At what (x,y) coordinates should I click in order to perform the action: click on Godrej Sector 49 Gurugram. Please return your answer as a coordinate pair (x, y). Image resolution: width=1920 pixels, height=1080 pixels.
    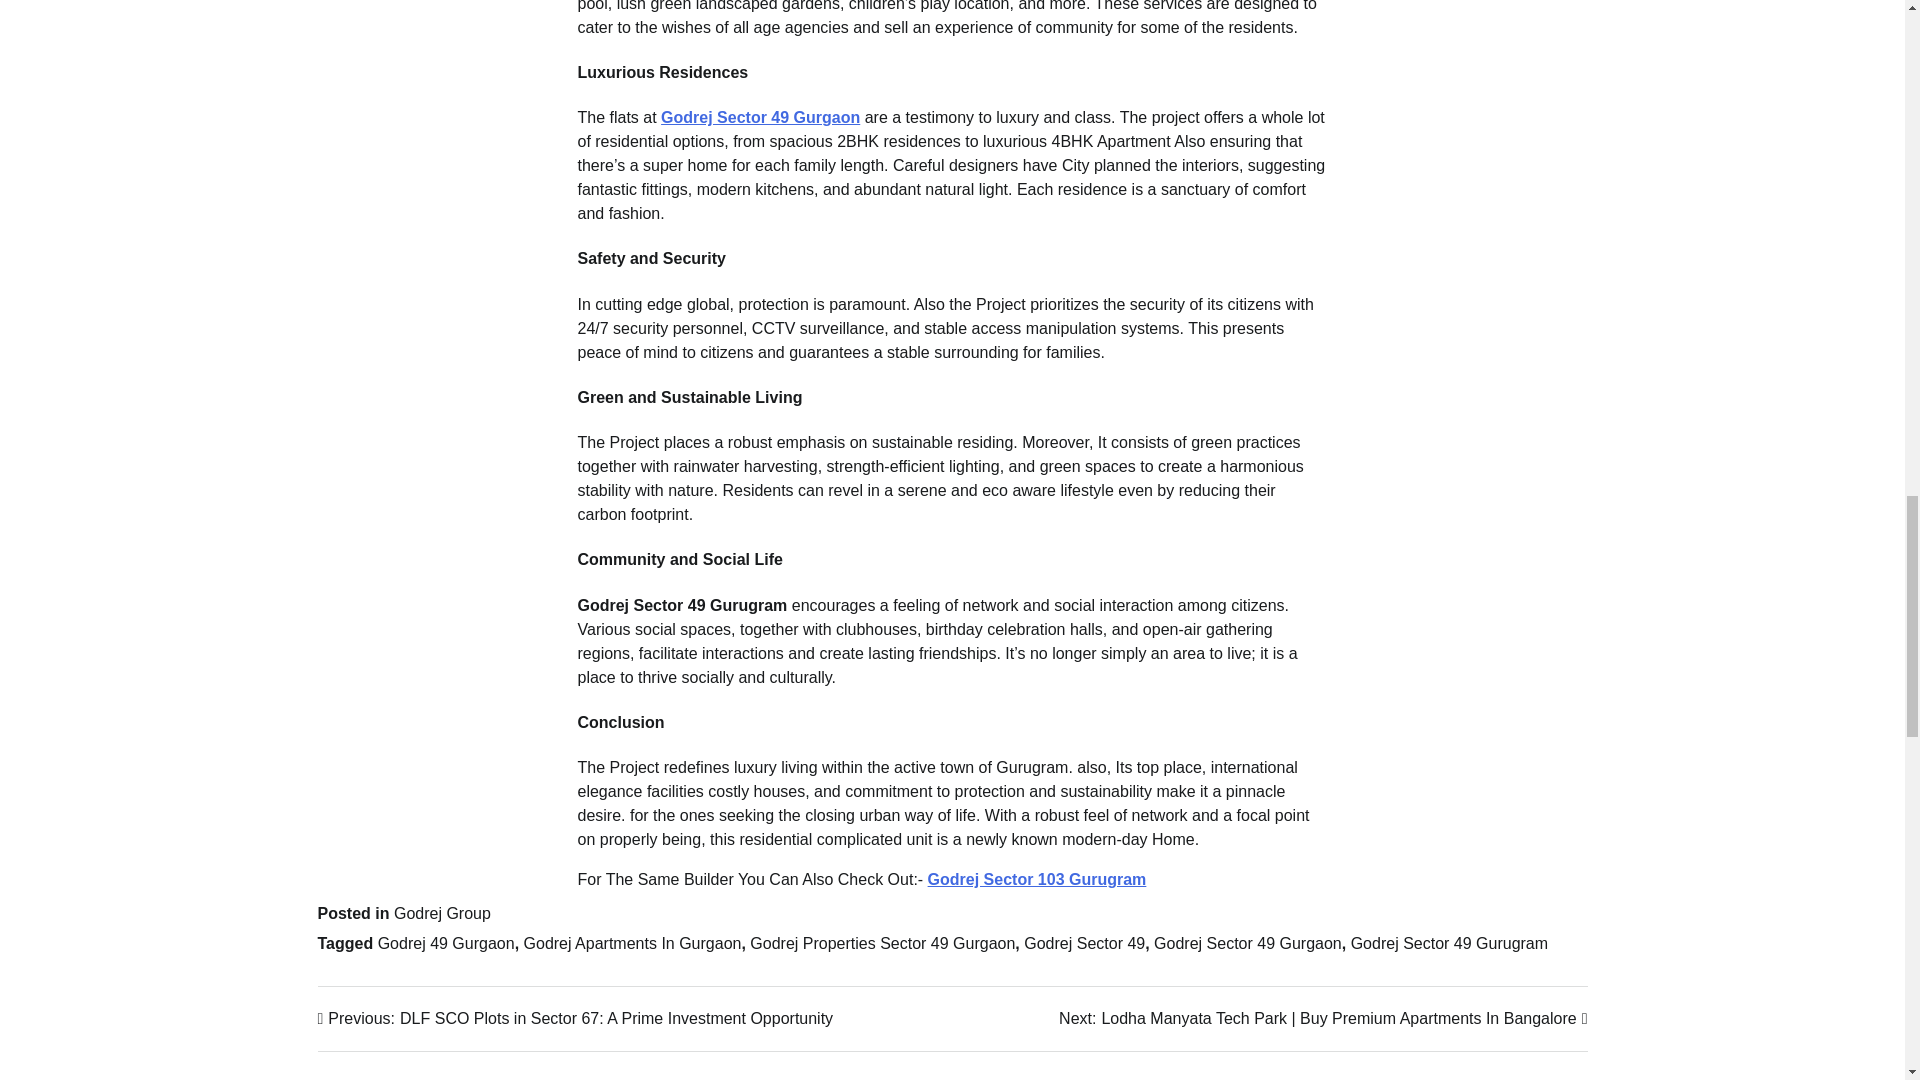
    Looking at the image, I should click on (1449, 943).